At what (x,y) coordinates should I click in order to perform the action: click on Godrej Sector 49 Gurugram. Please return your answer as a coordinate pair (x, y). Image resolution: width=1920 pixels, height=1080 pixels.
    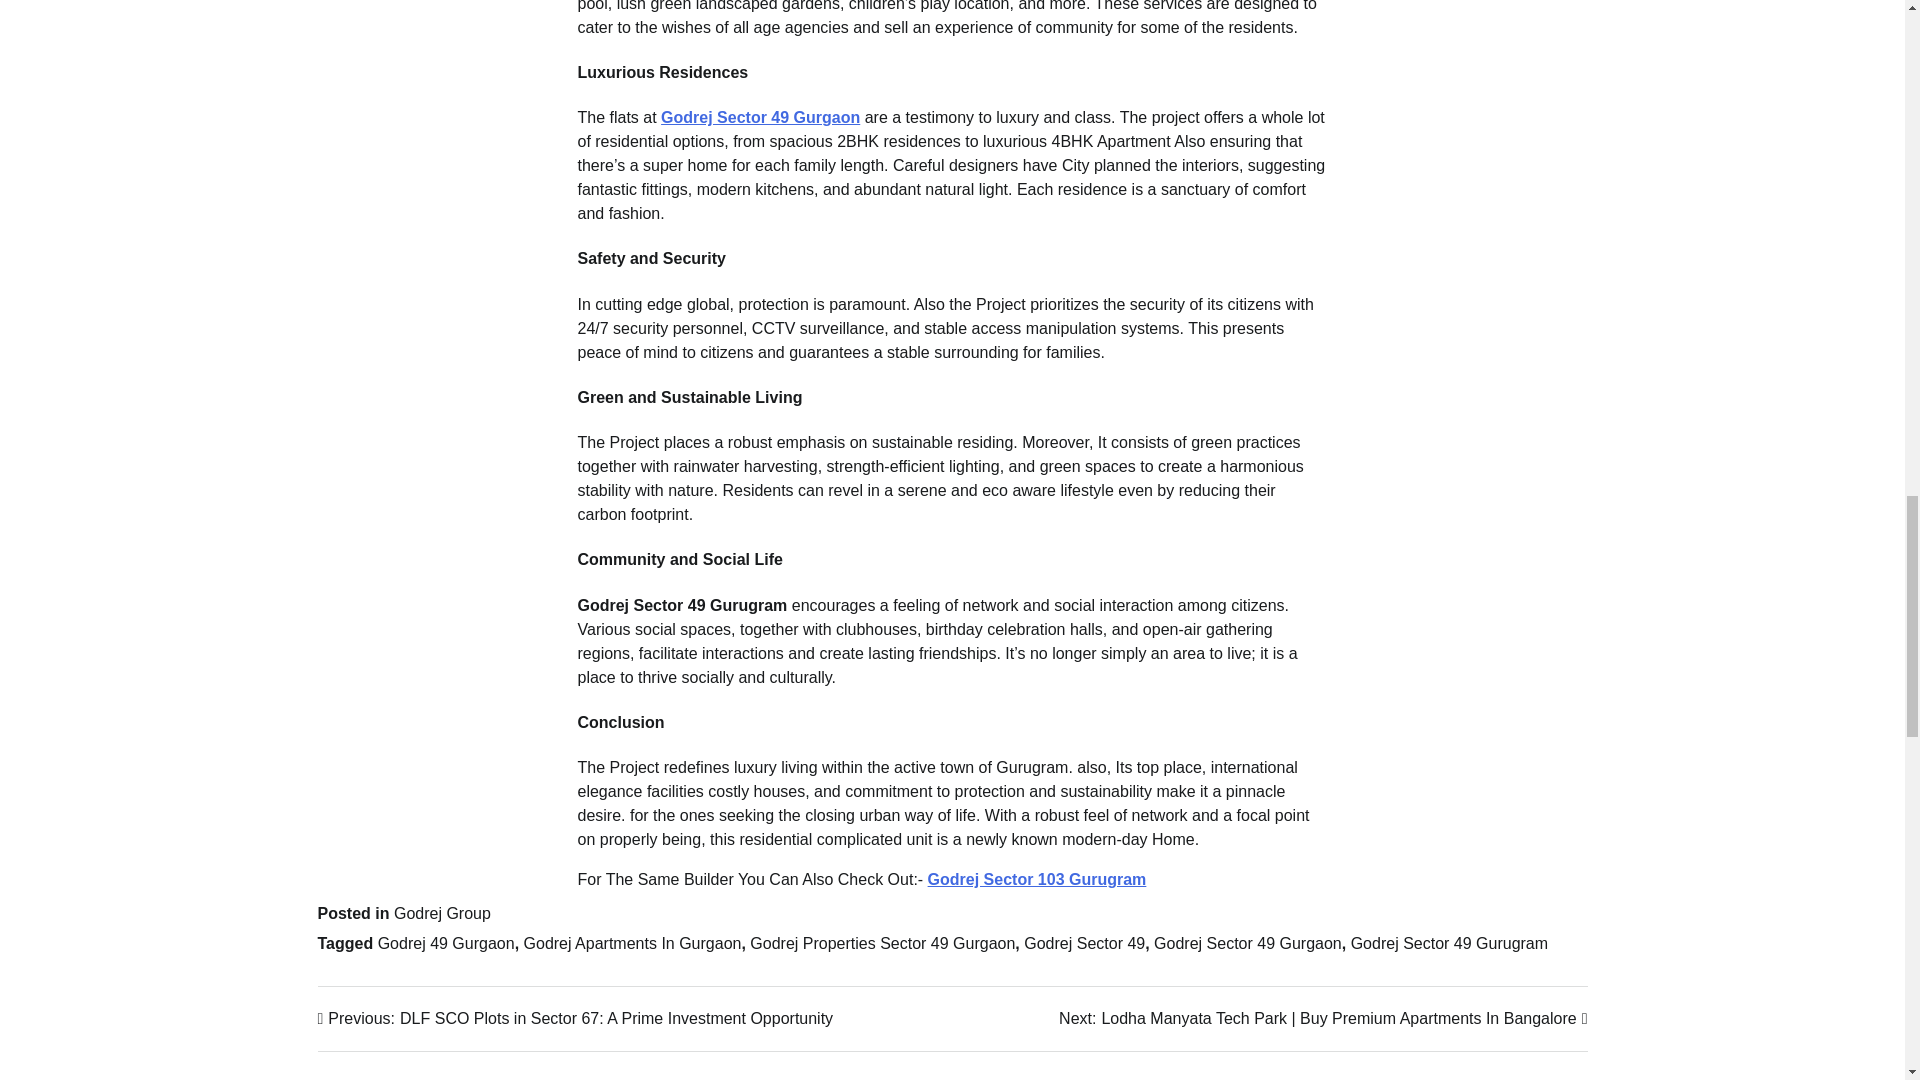
    Looking at the image, I should click on (1449, 943).